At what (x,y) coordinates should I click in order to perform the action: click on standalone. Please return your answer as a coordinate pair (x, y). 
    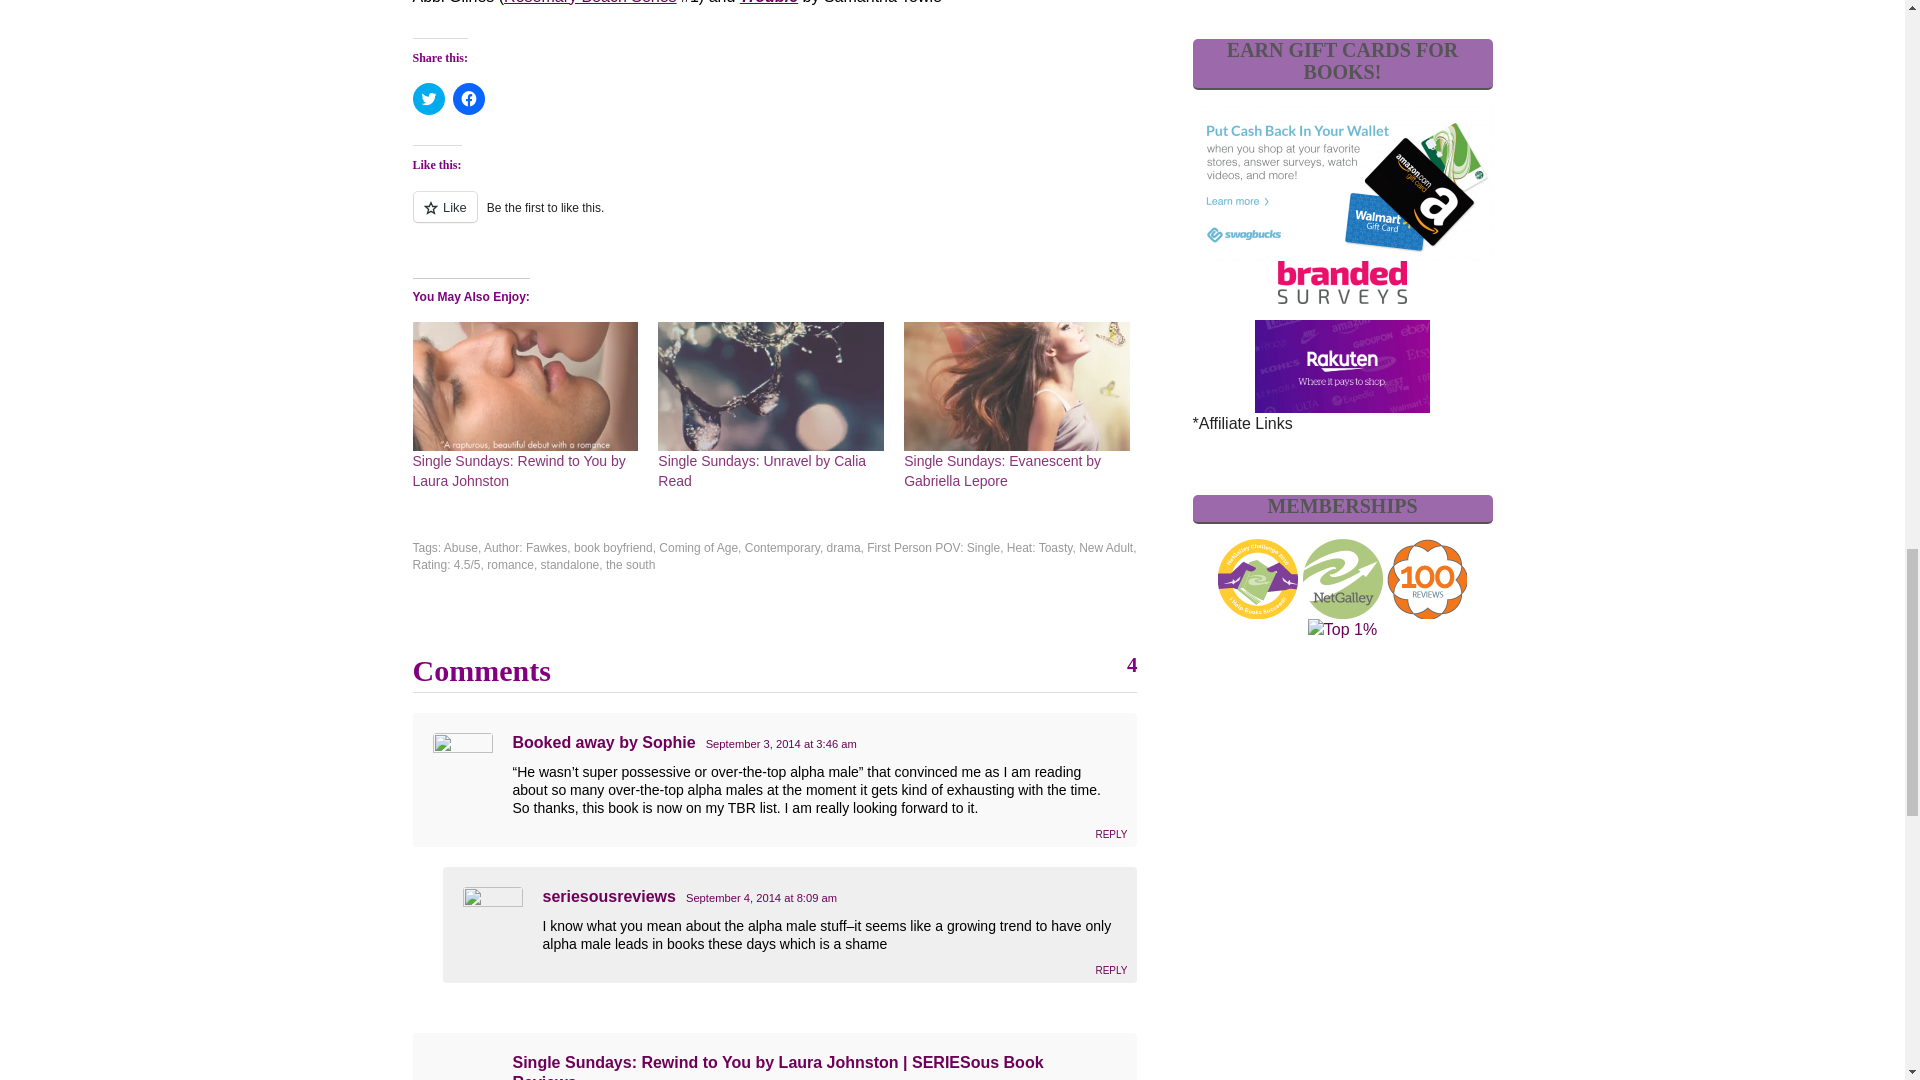
    Looking at the image, I should click on (570, 565).